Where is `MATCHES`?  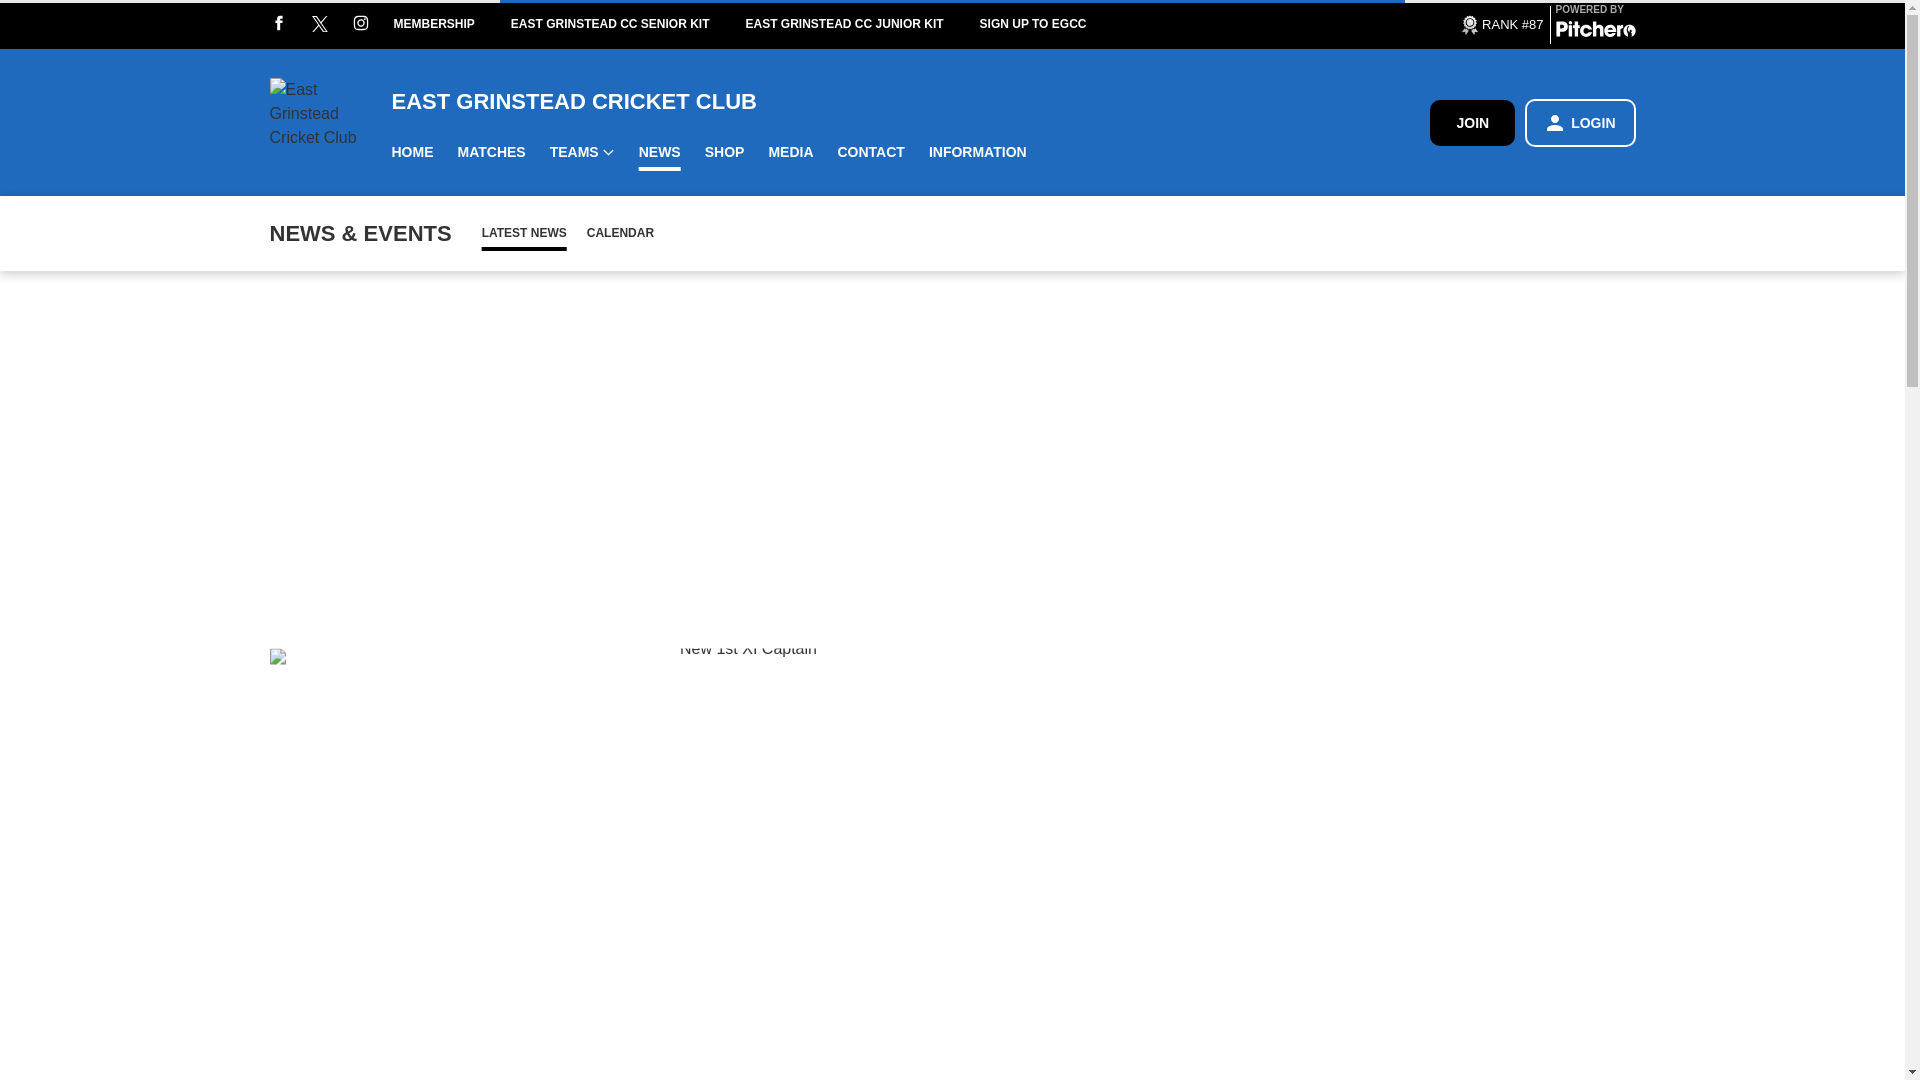 MATCHES is located at coordinates (491, 152).